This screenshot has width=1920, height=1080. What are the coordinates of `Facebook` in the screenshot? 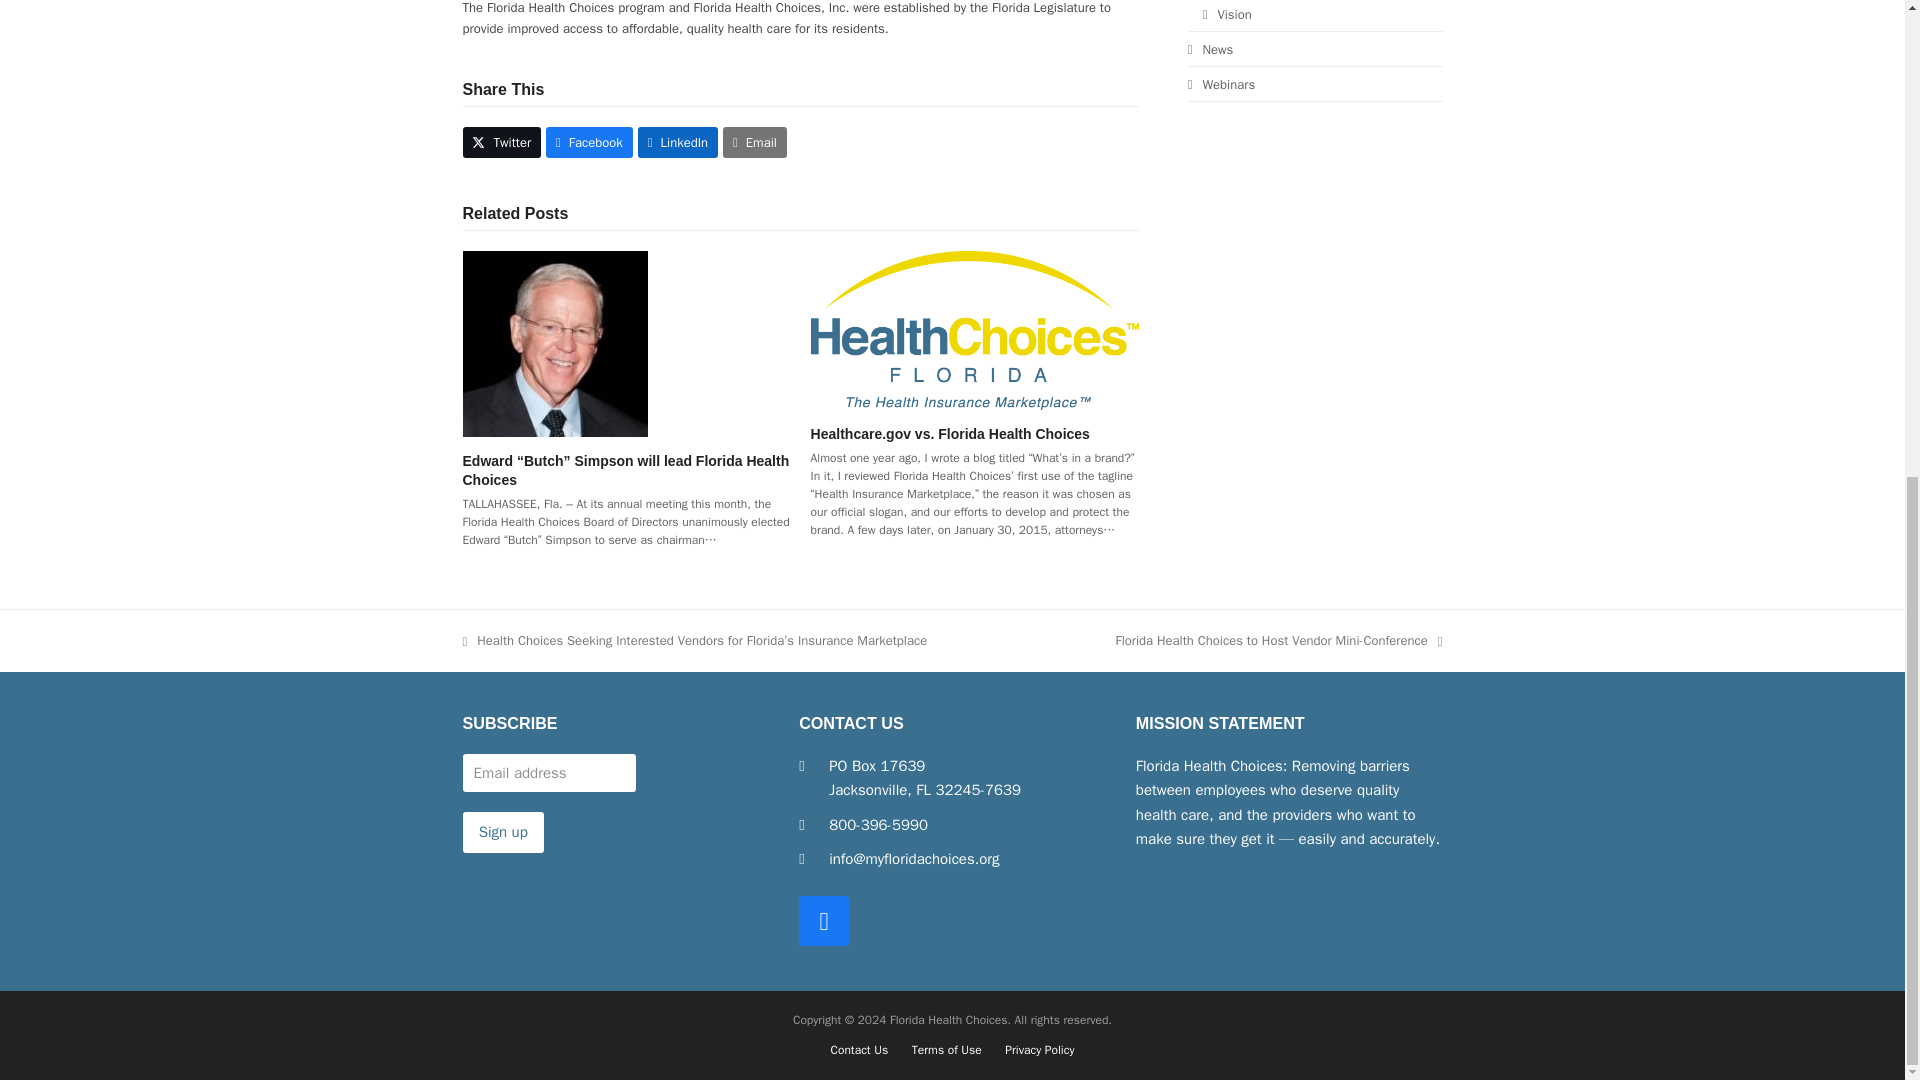 It's located at (823, 921).